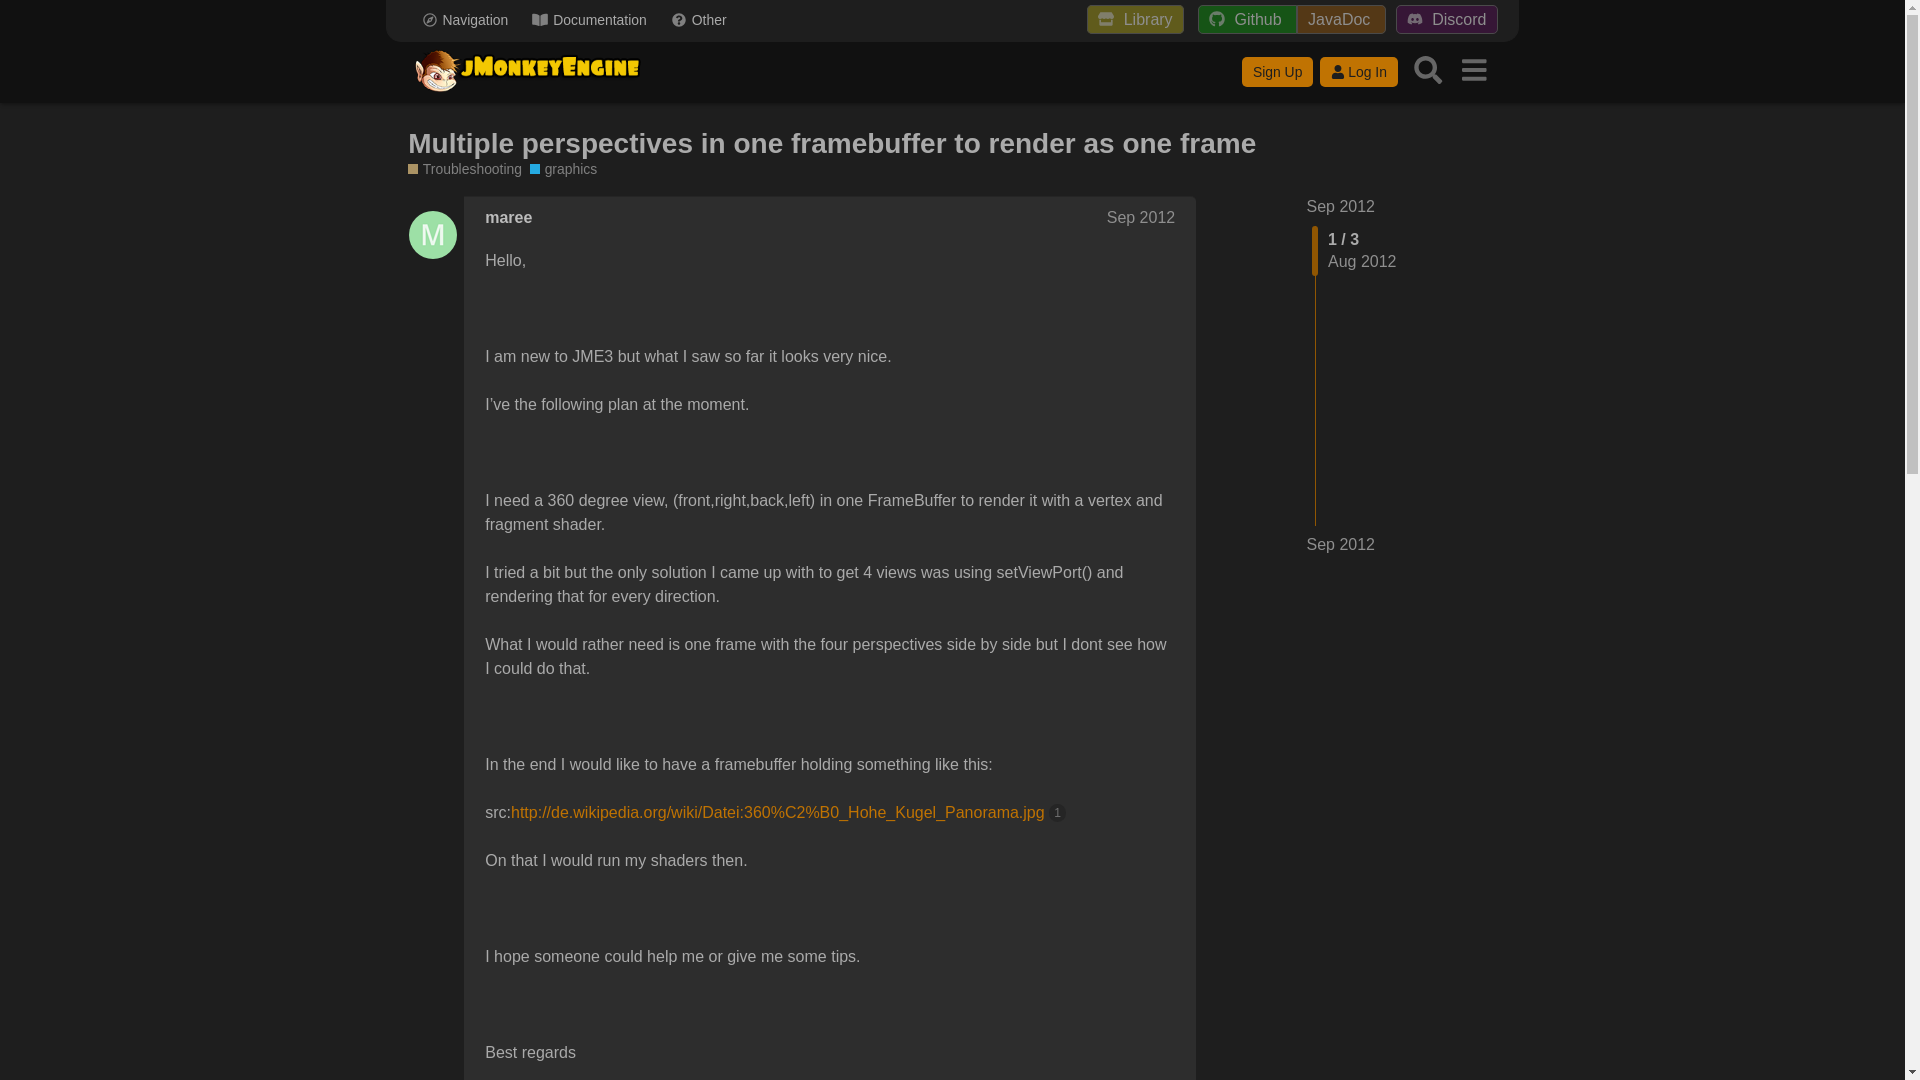 The height and width of the screenshot is (1080, 1920). What do you see at coordinates (1134, 19) in the screenshot?
I see `Library` at bounding box center [1134, 19].